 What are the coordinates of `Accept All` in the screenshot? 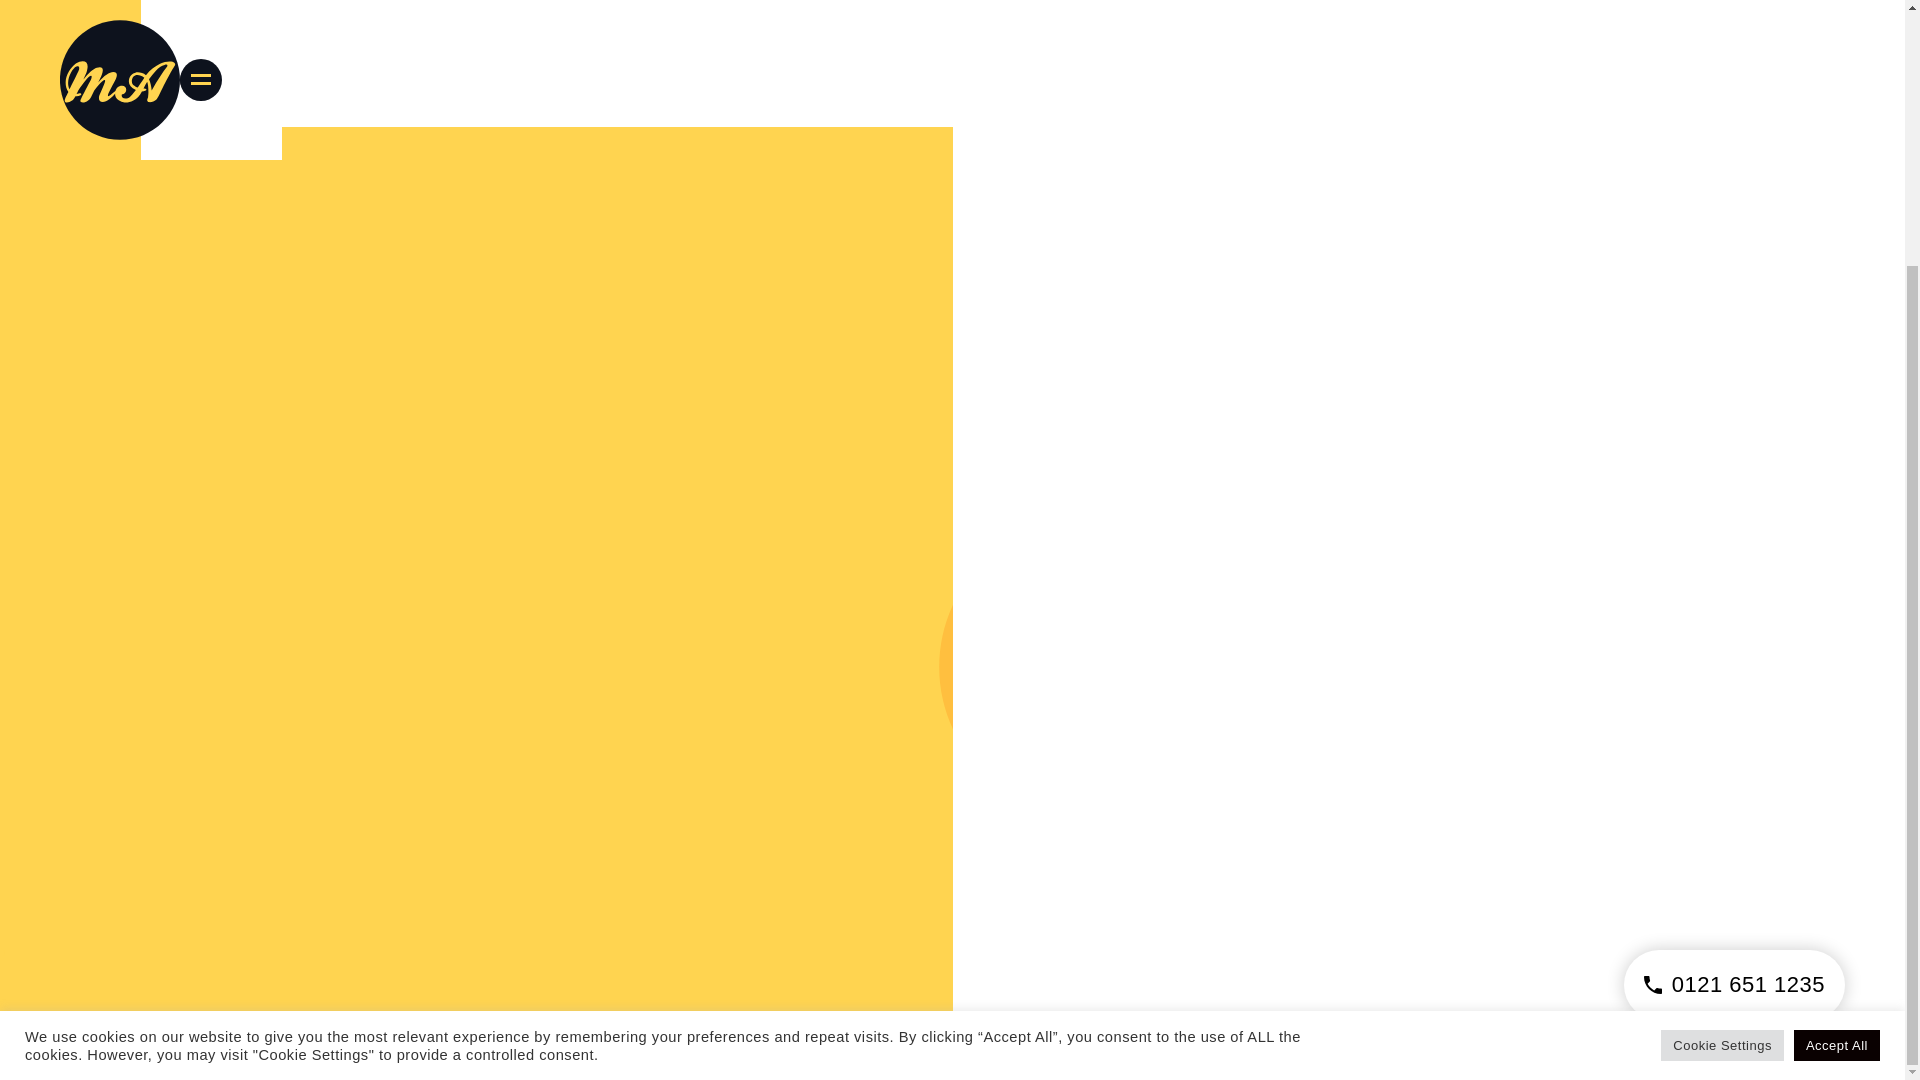 It's located at (1836, 706).